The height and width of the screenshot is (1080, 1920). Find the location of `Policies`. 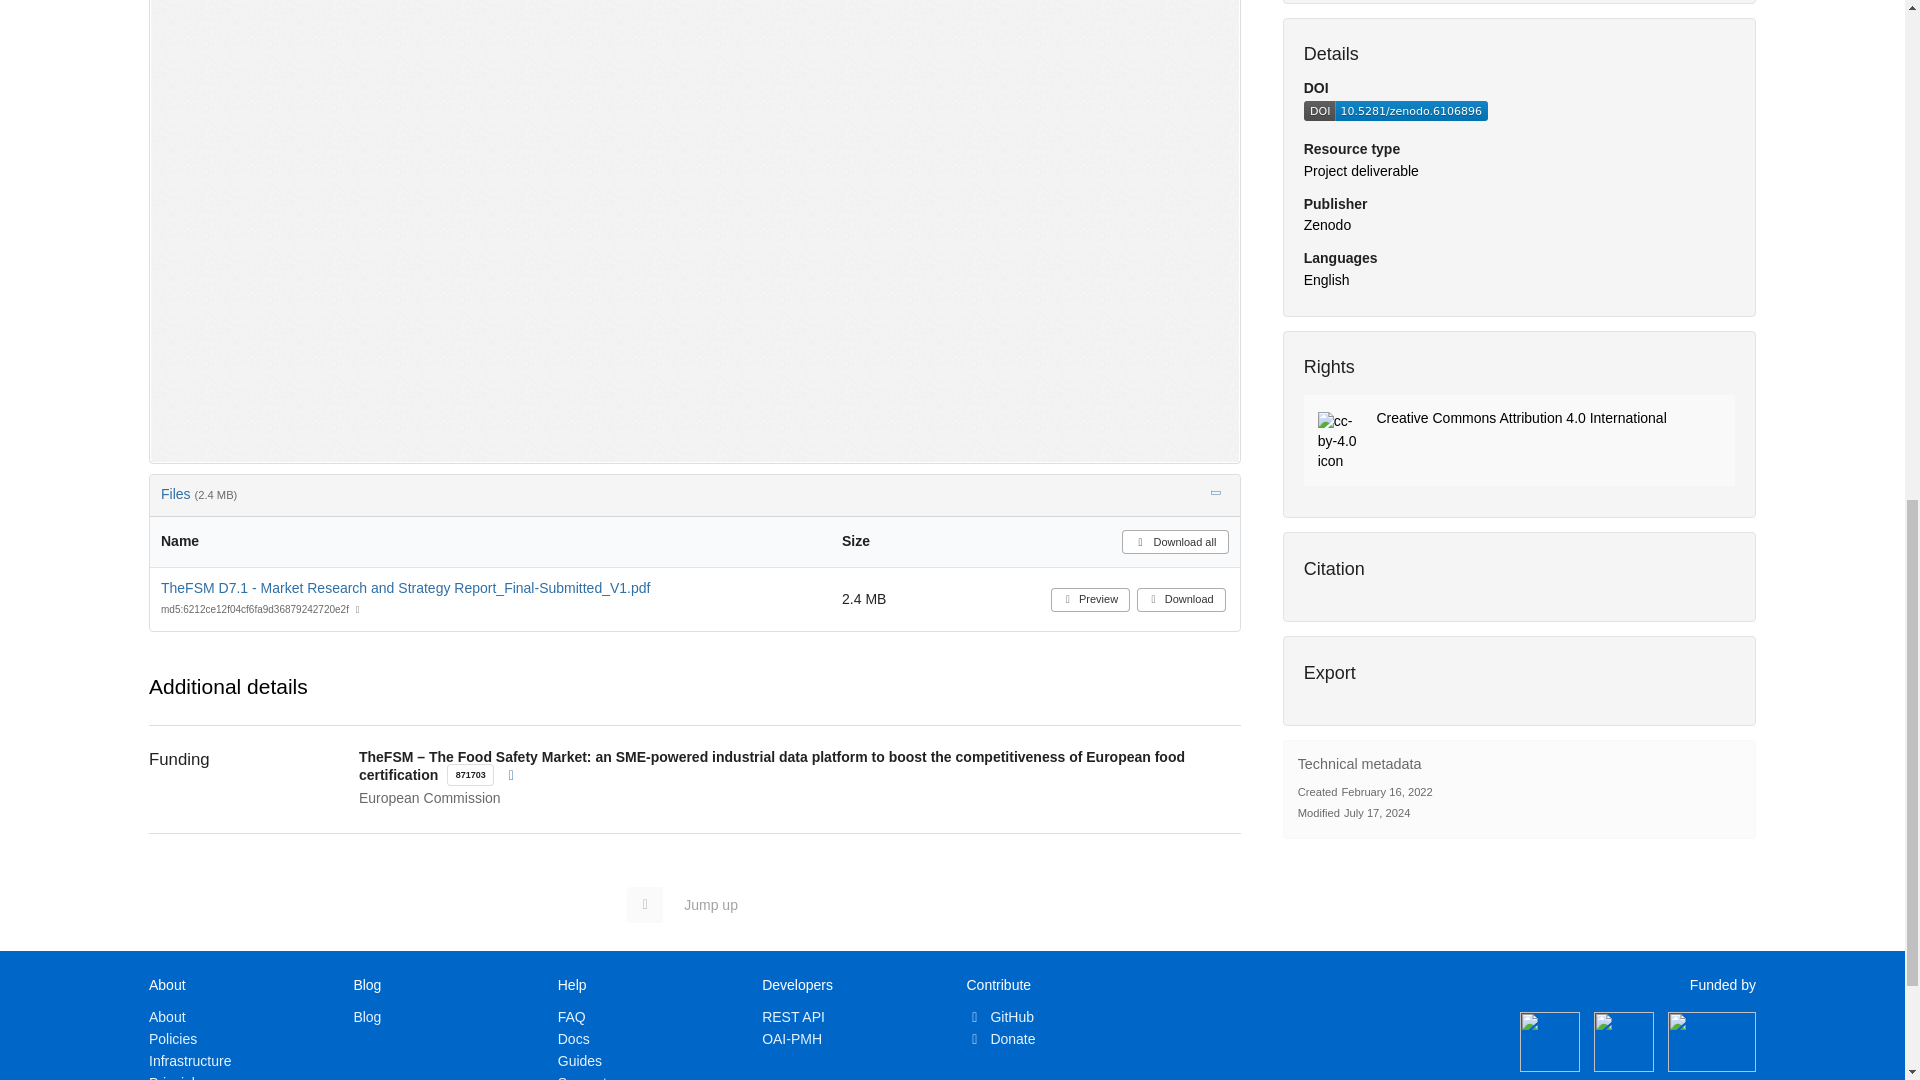

Policies is located at coordinates (173, 1038).